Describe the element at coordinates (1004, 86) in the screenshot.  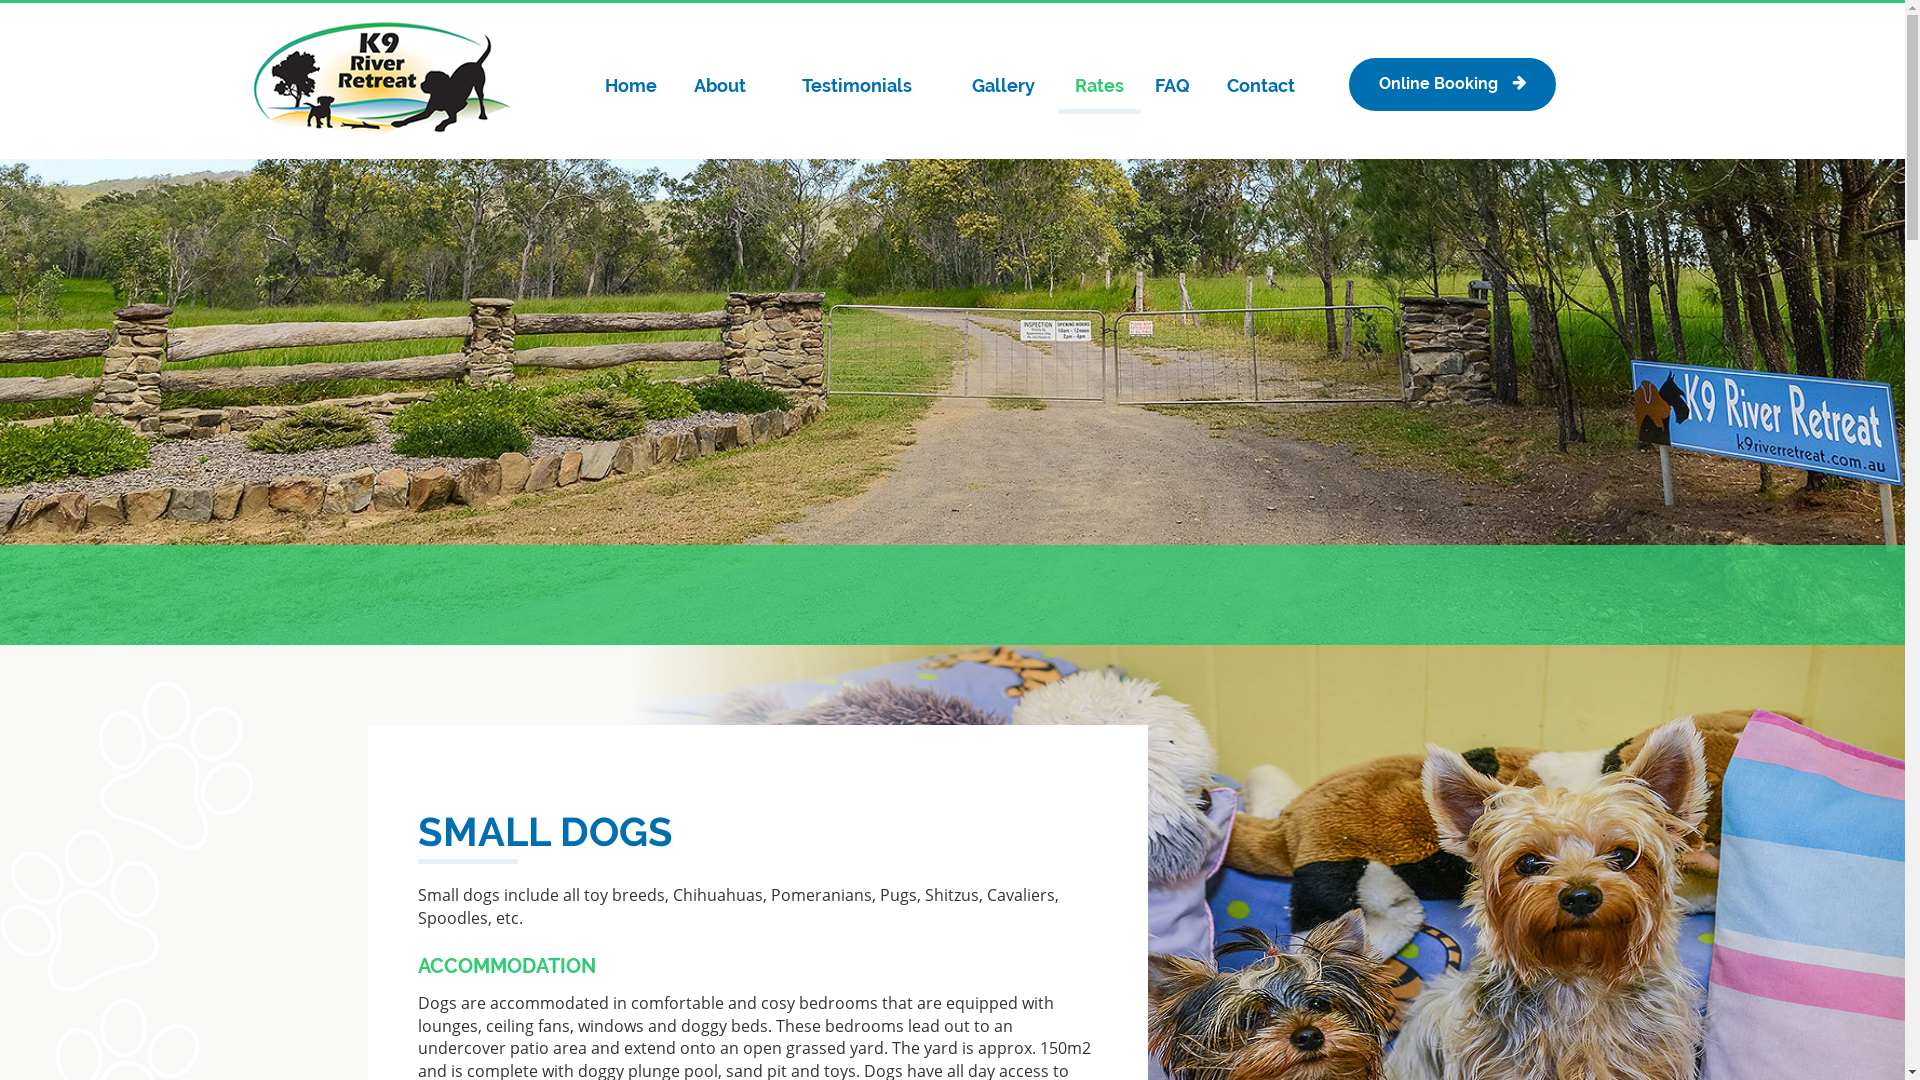
I see `Gallery` at that location.